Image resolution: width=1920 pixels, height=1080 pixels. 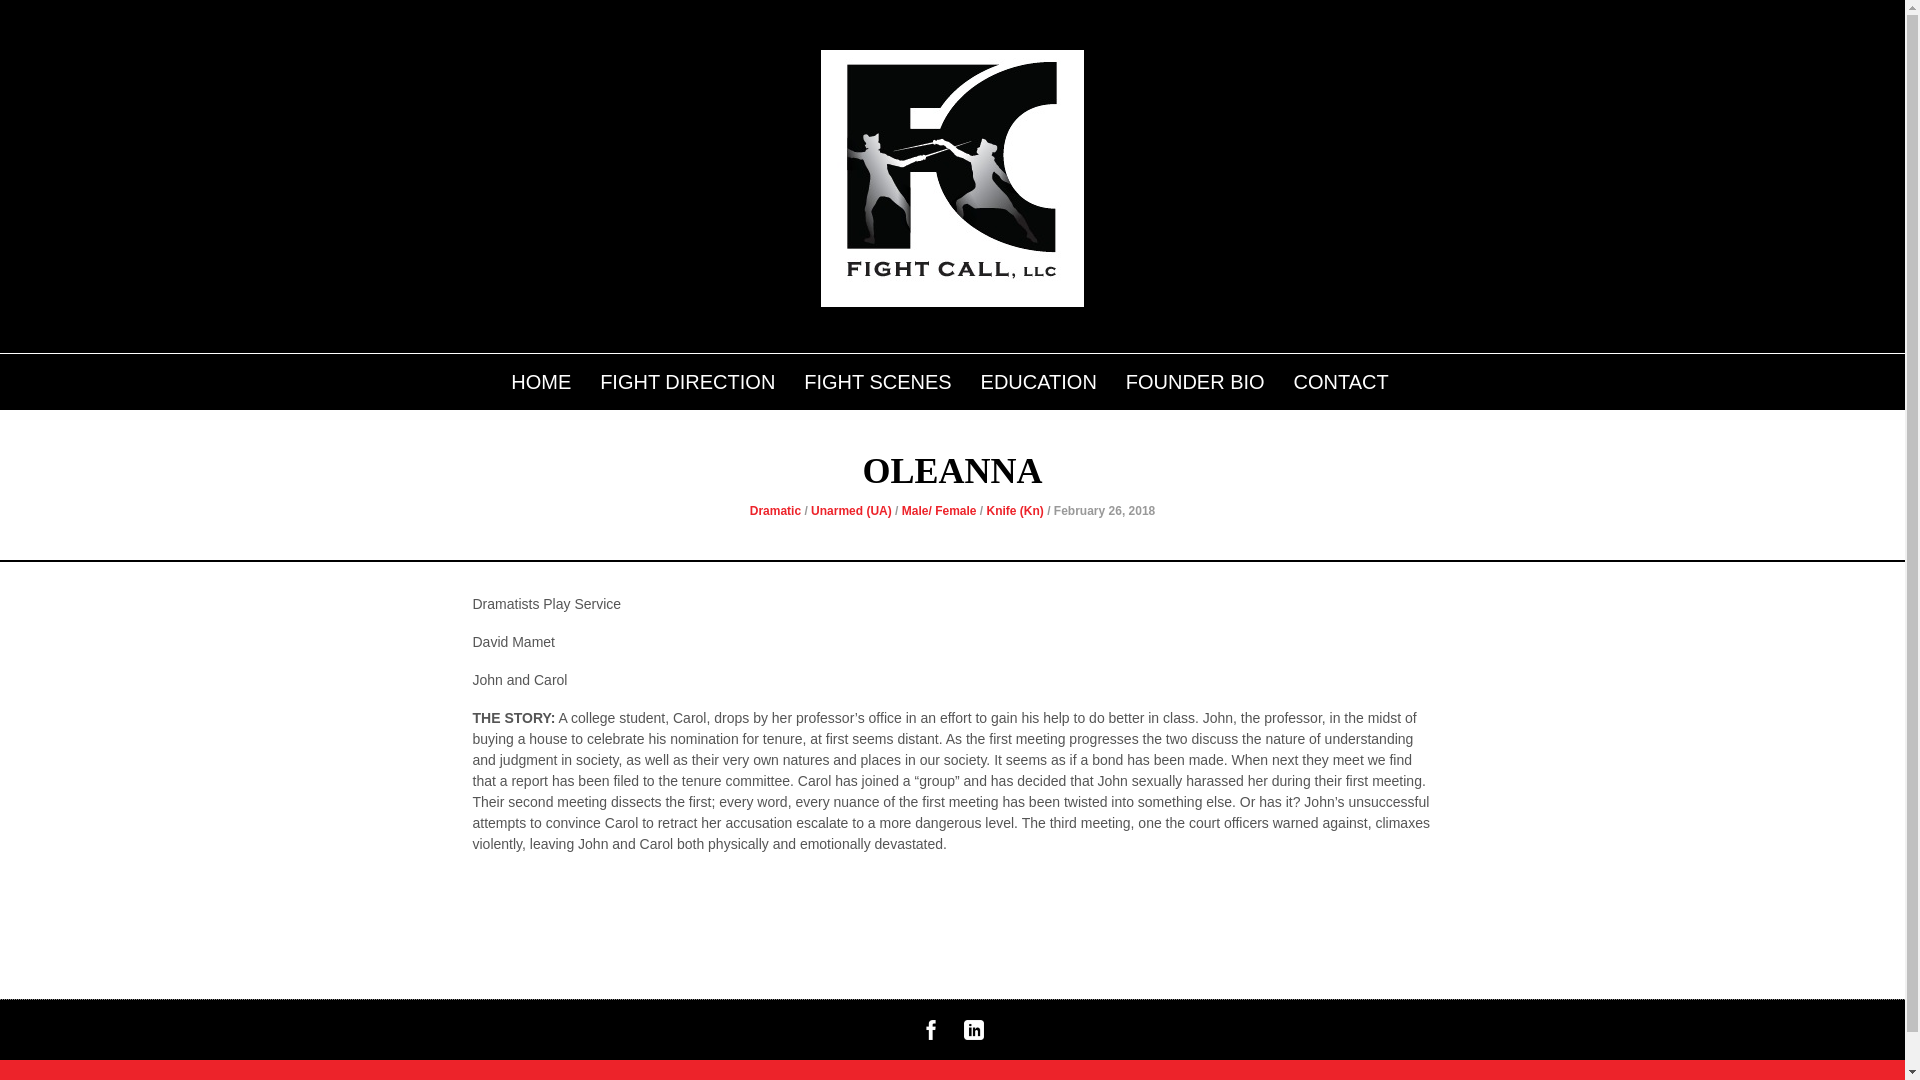 What do you see at coordinates (1196, 378) in the screenshot?
I see `FOUNDER BIO` at bounding box center [1196, 378].